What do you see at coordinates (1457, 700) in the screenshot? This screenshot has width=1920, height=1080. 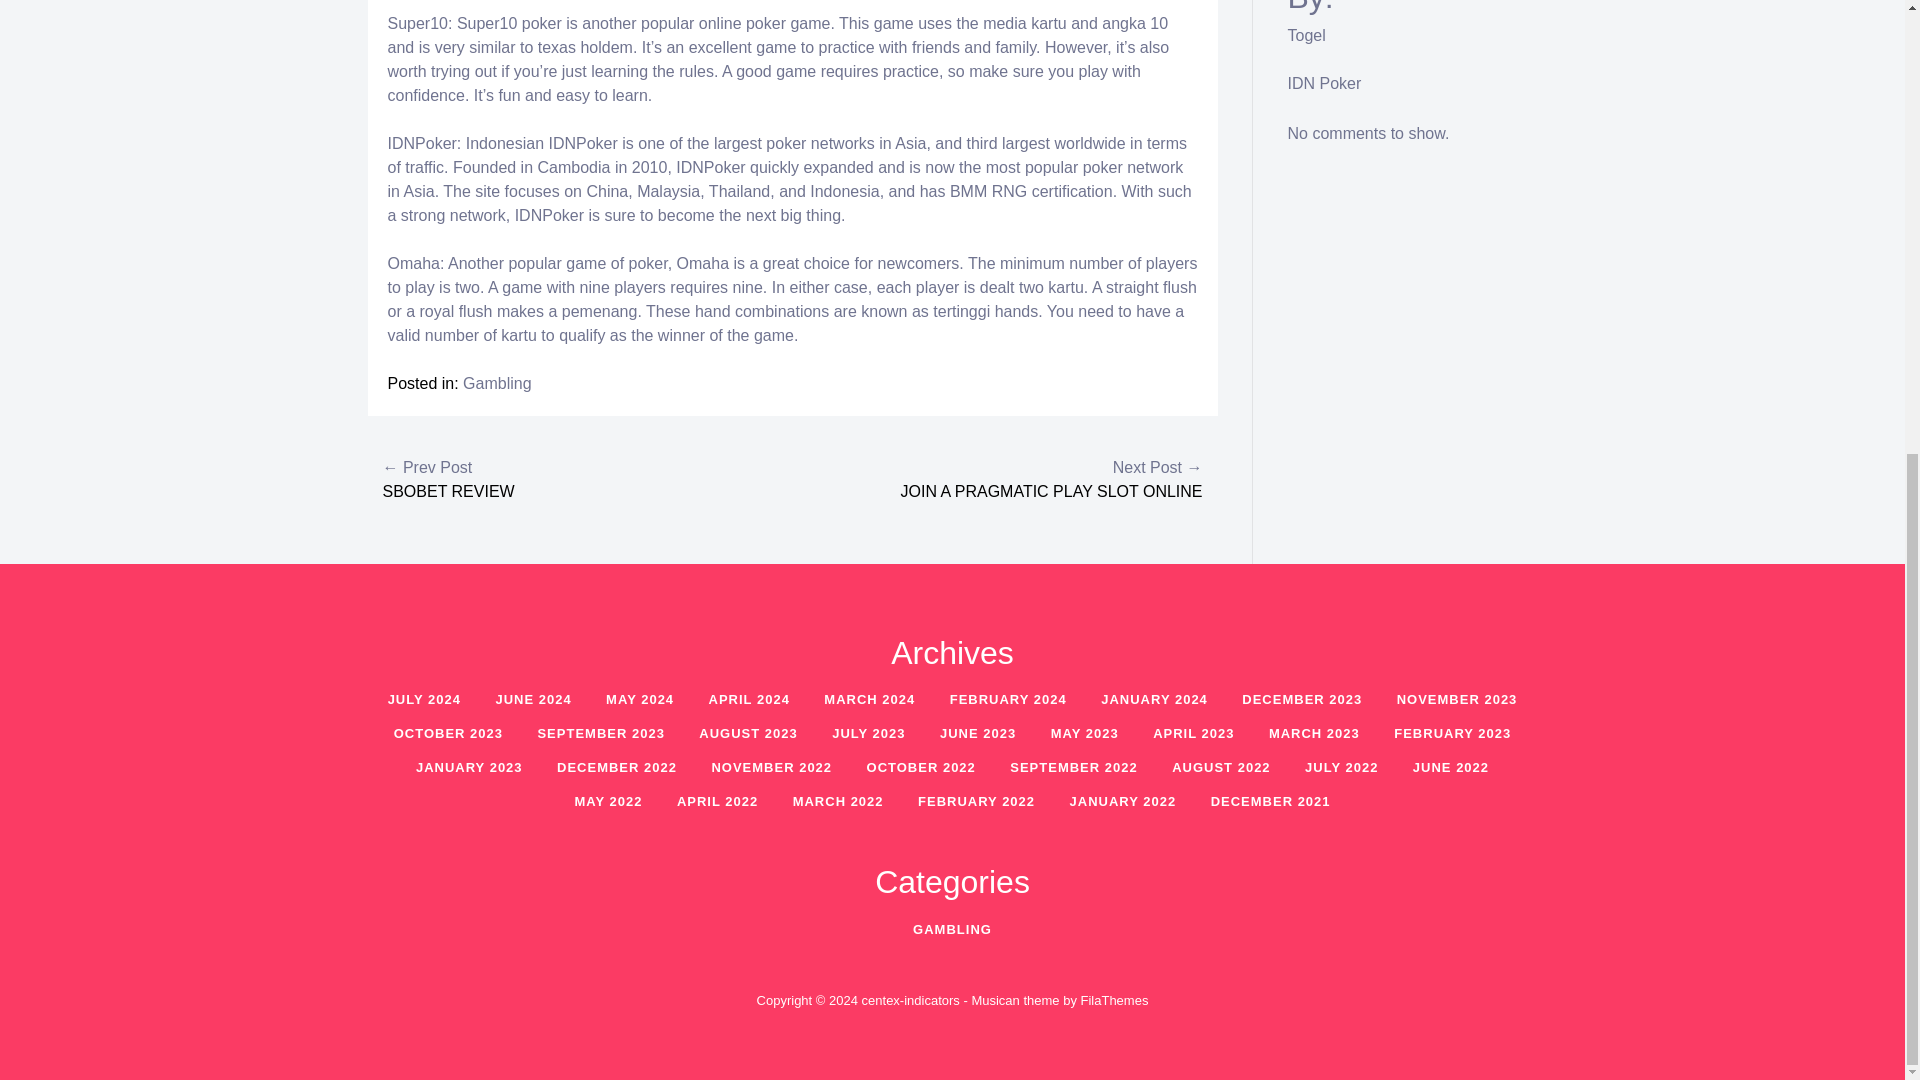 I see `NOVEMBER 2023` at bounding box center [1457, 700].